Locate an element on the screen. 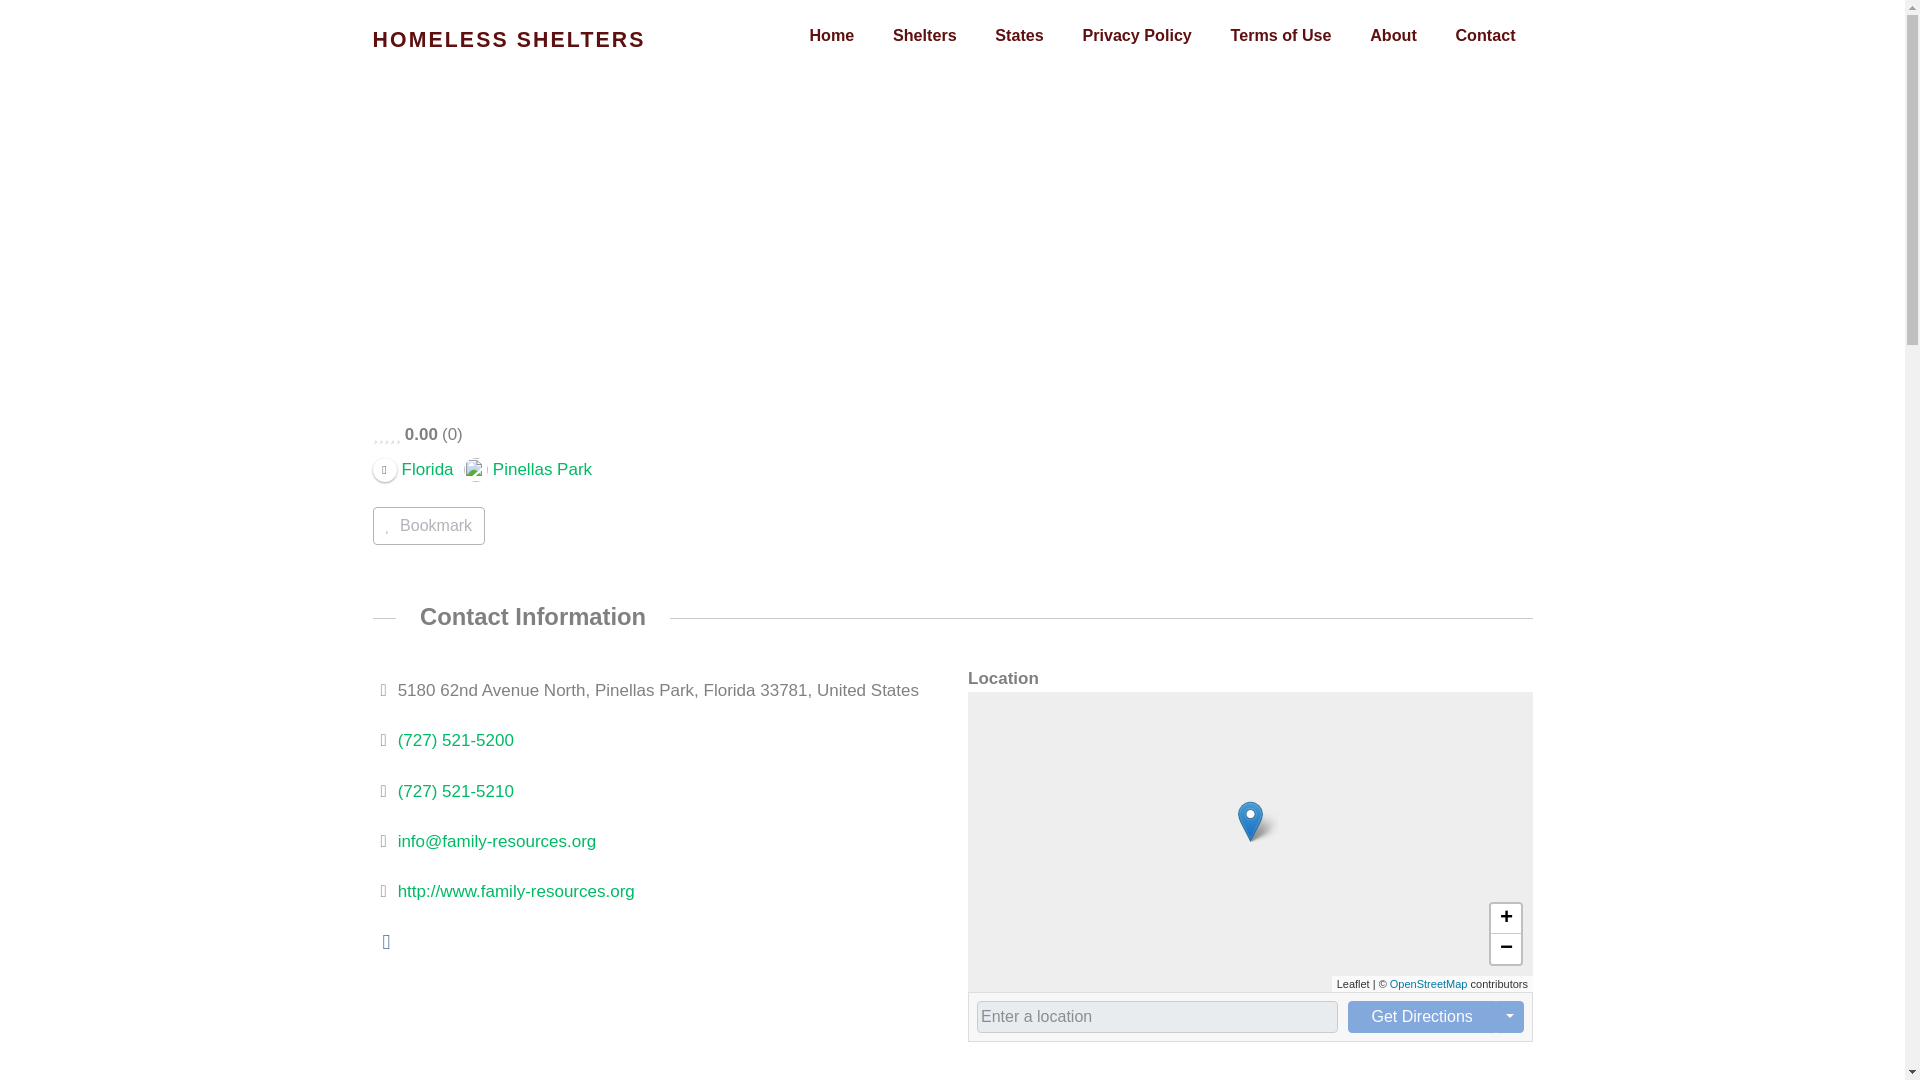 This screenshot has height=1080, width=1920. Privacy Policy is located at coordinates (1136, 36).